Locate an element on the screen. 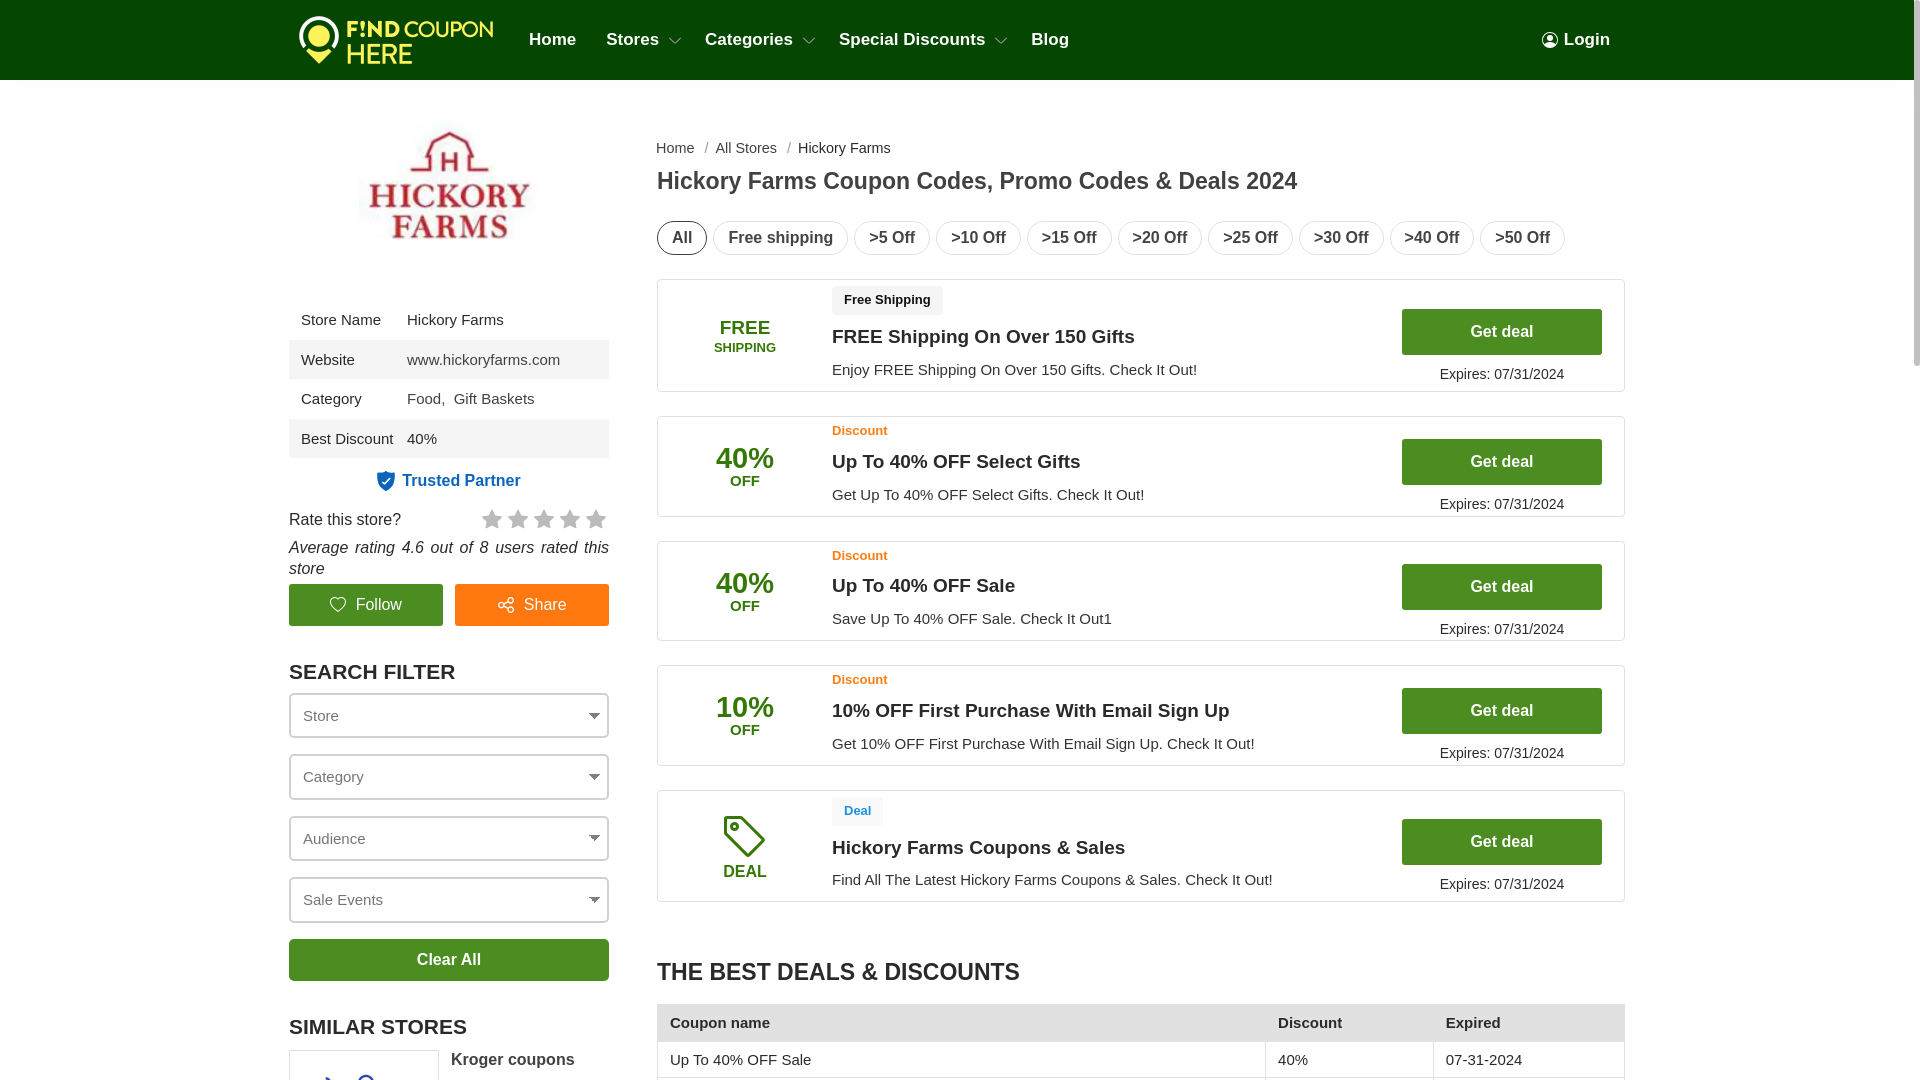 The image size is (1920, 1080). Food is located at coordinates (430, 398).